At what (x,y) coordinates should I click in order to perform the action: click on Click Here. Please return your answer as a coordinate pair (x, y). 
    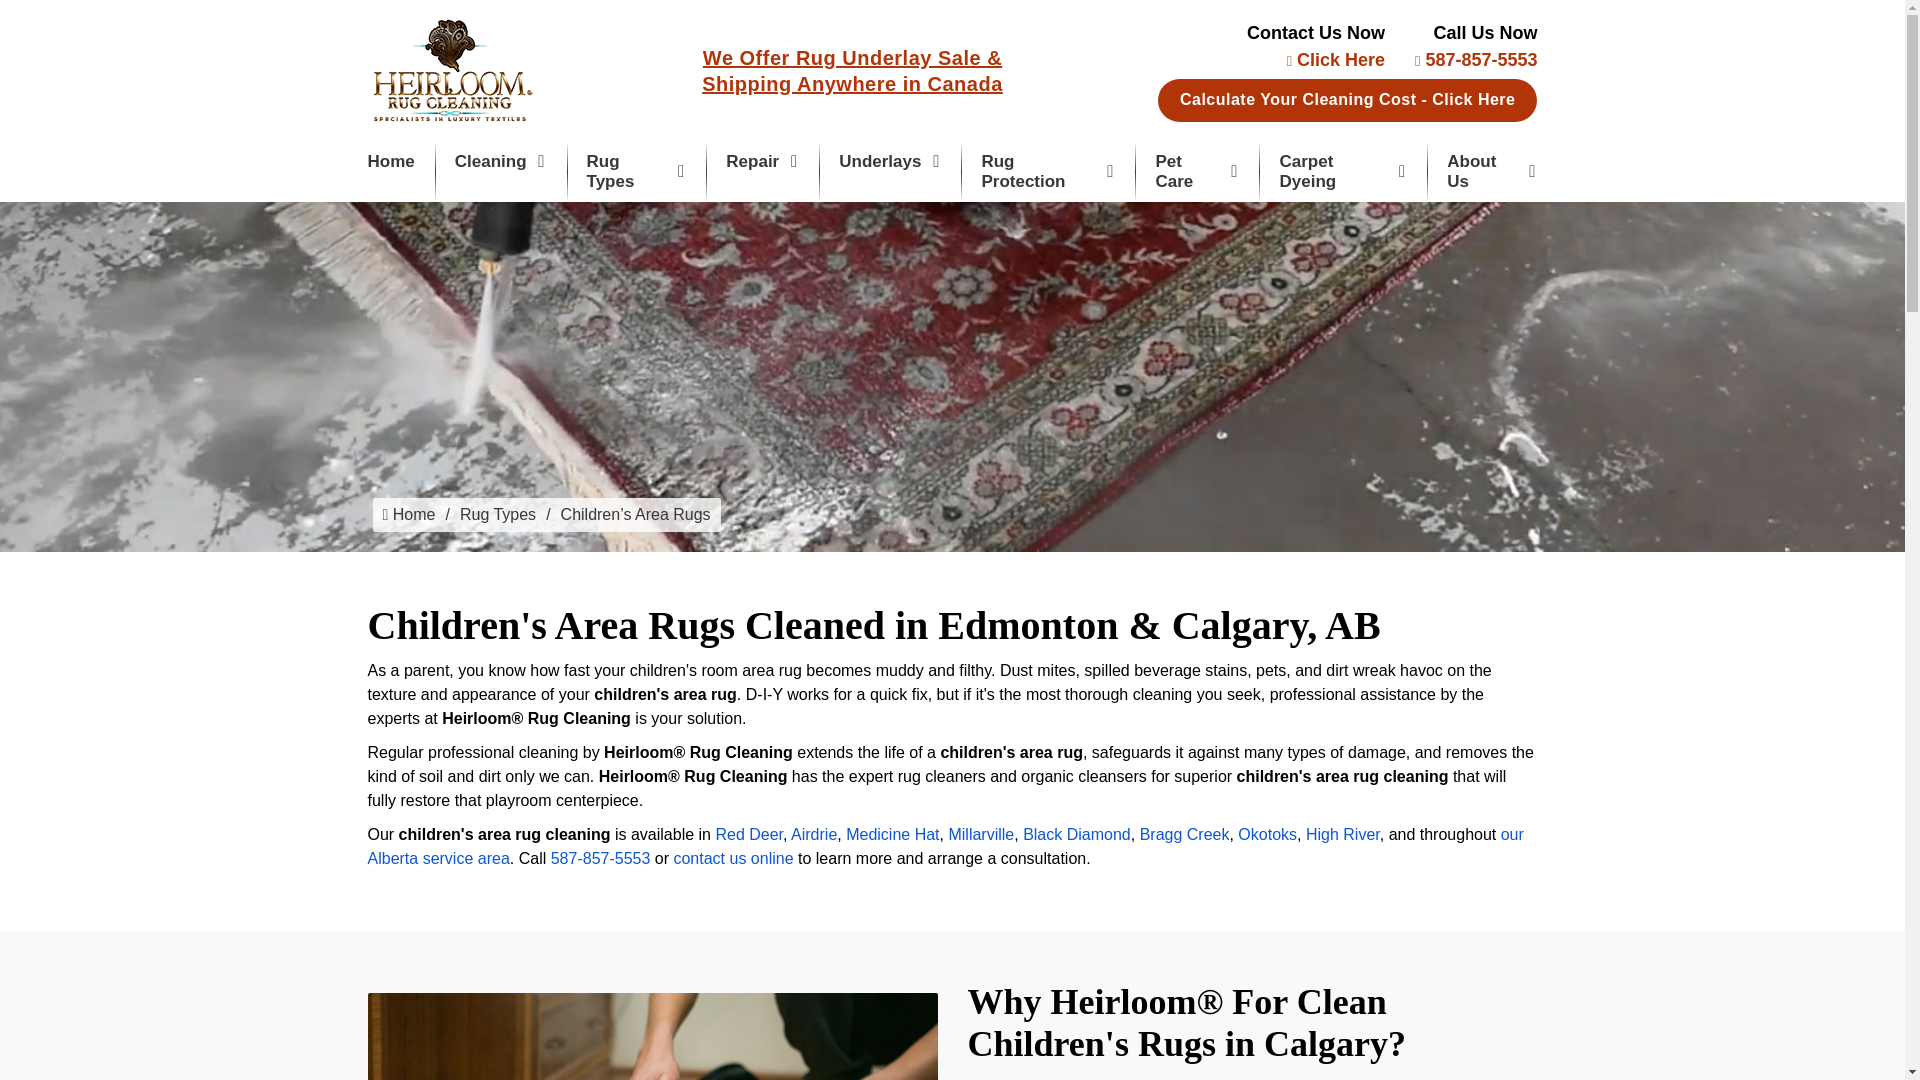
    Looking at the image, I should click on (1335, 60).